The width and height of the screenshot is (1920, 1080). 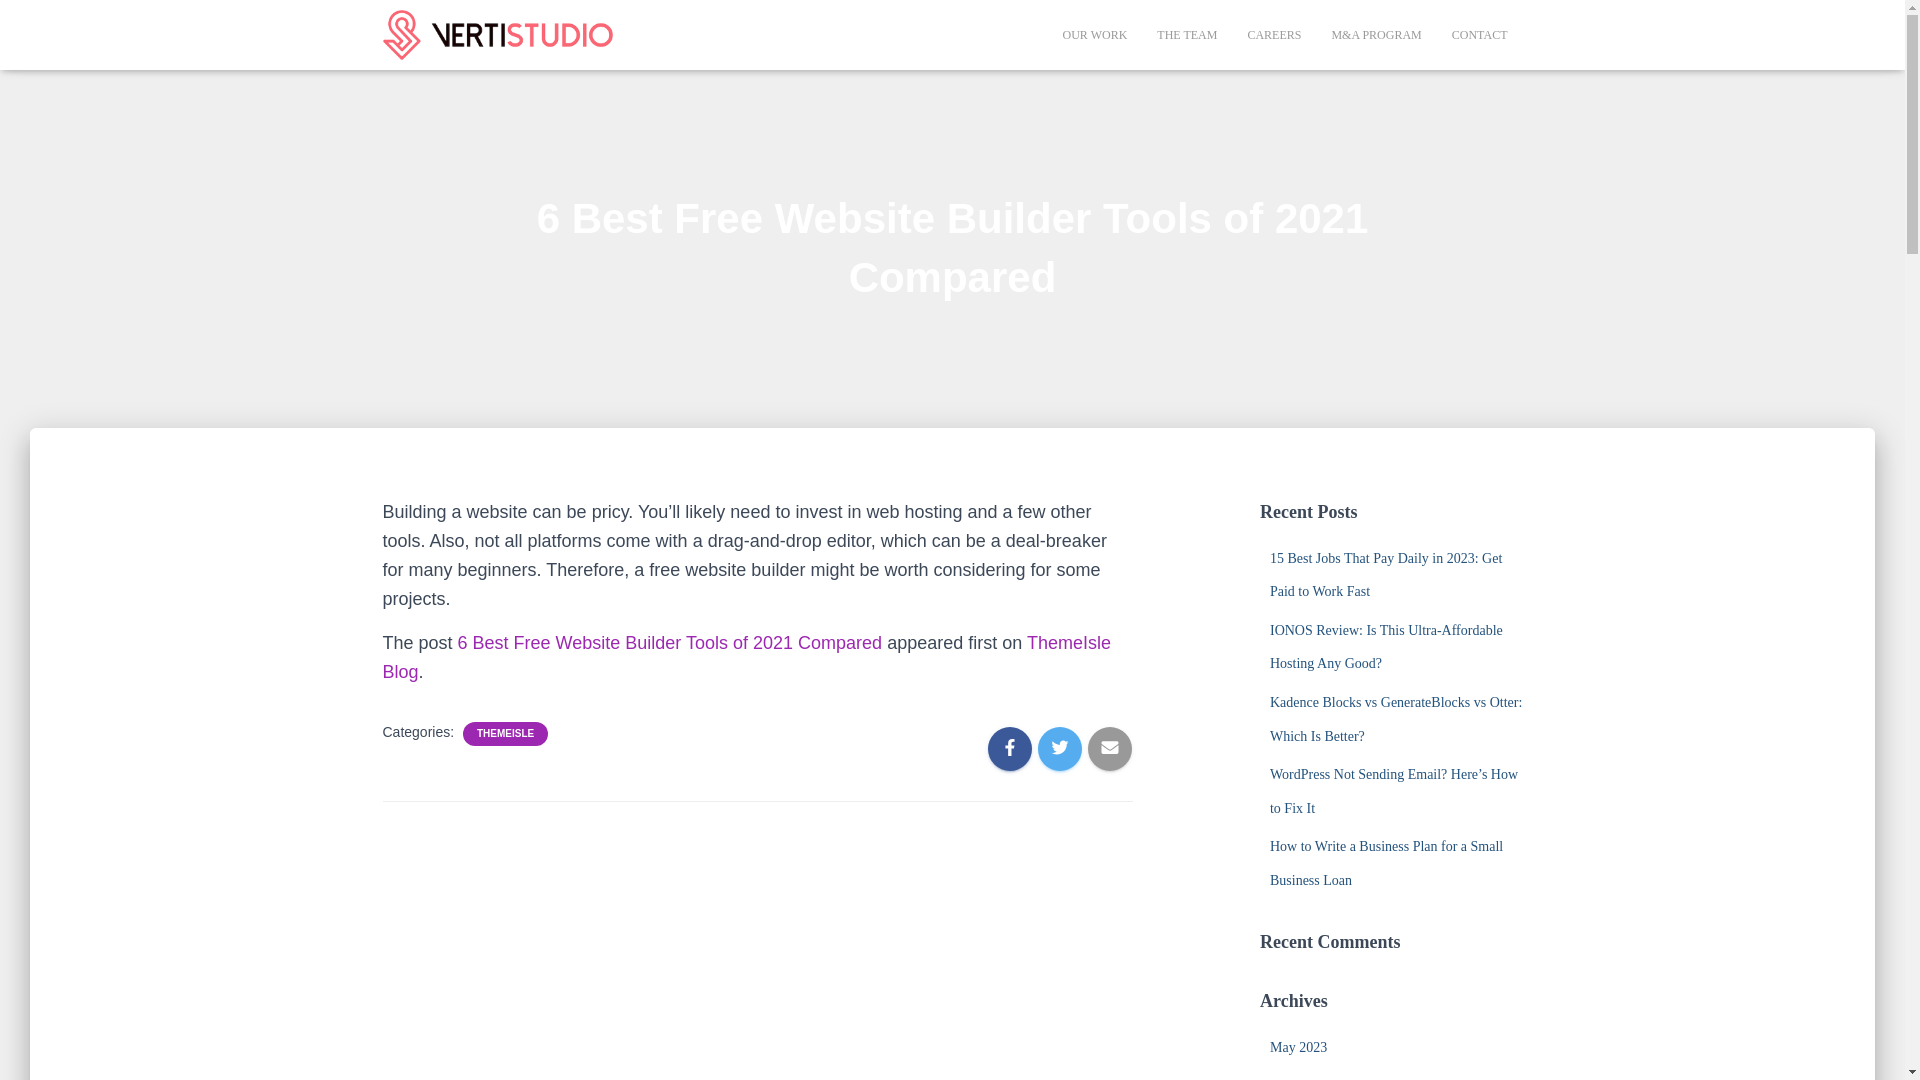 What do you see at coordinates (1187, 34) in the screenshot?
I see `THE TEAM` at bounding box center [1187, 34].